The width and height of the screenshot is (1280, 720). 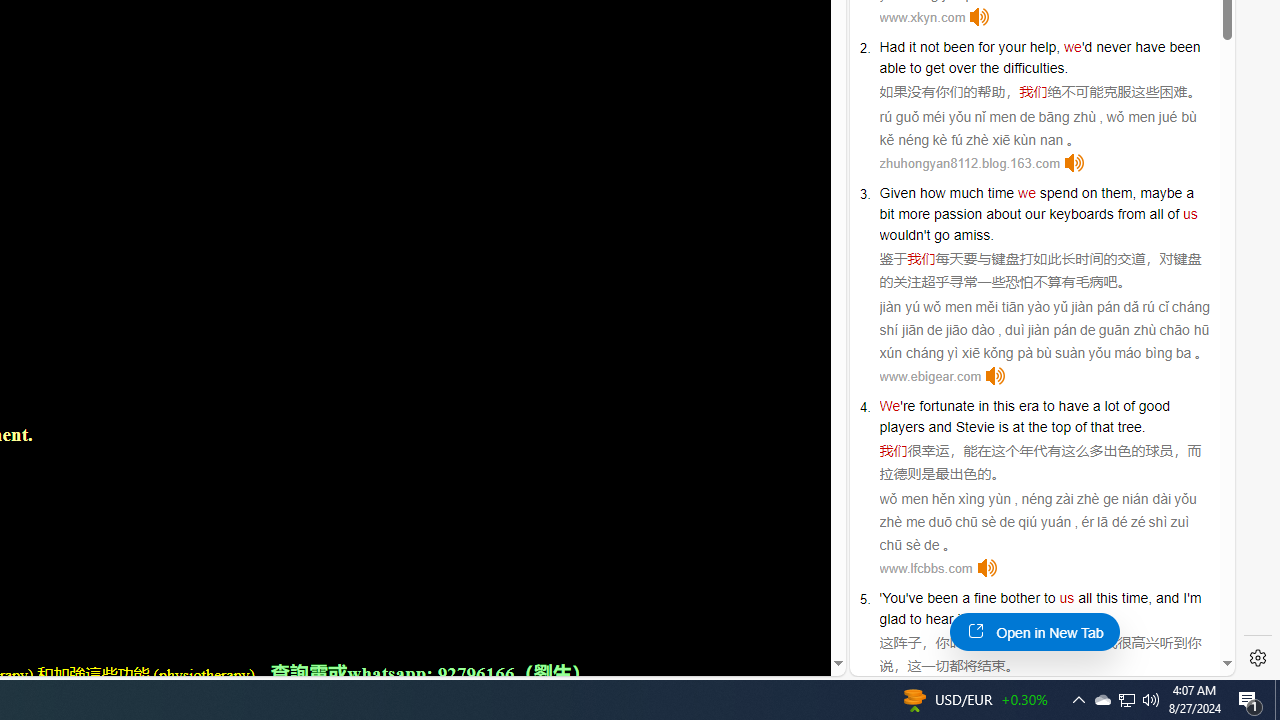 I want to click on Given, so click(x=898, y=192).